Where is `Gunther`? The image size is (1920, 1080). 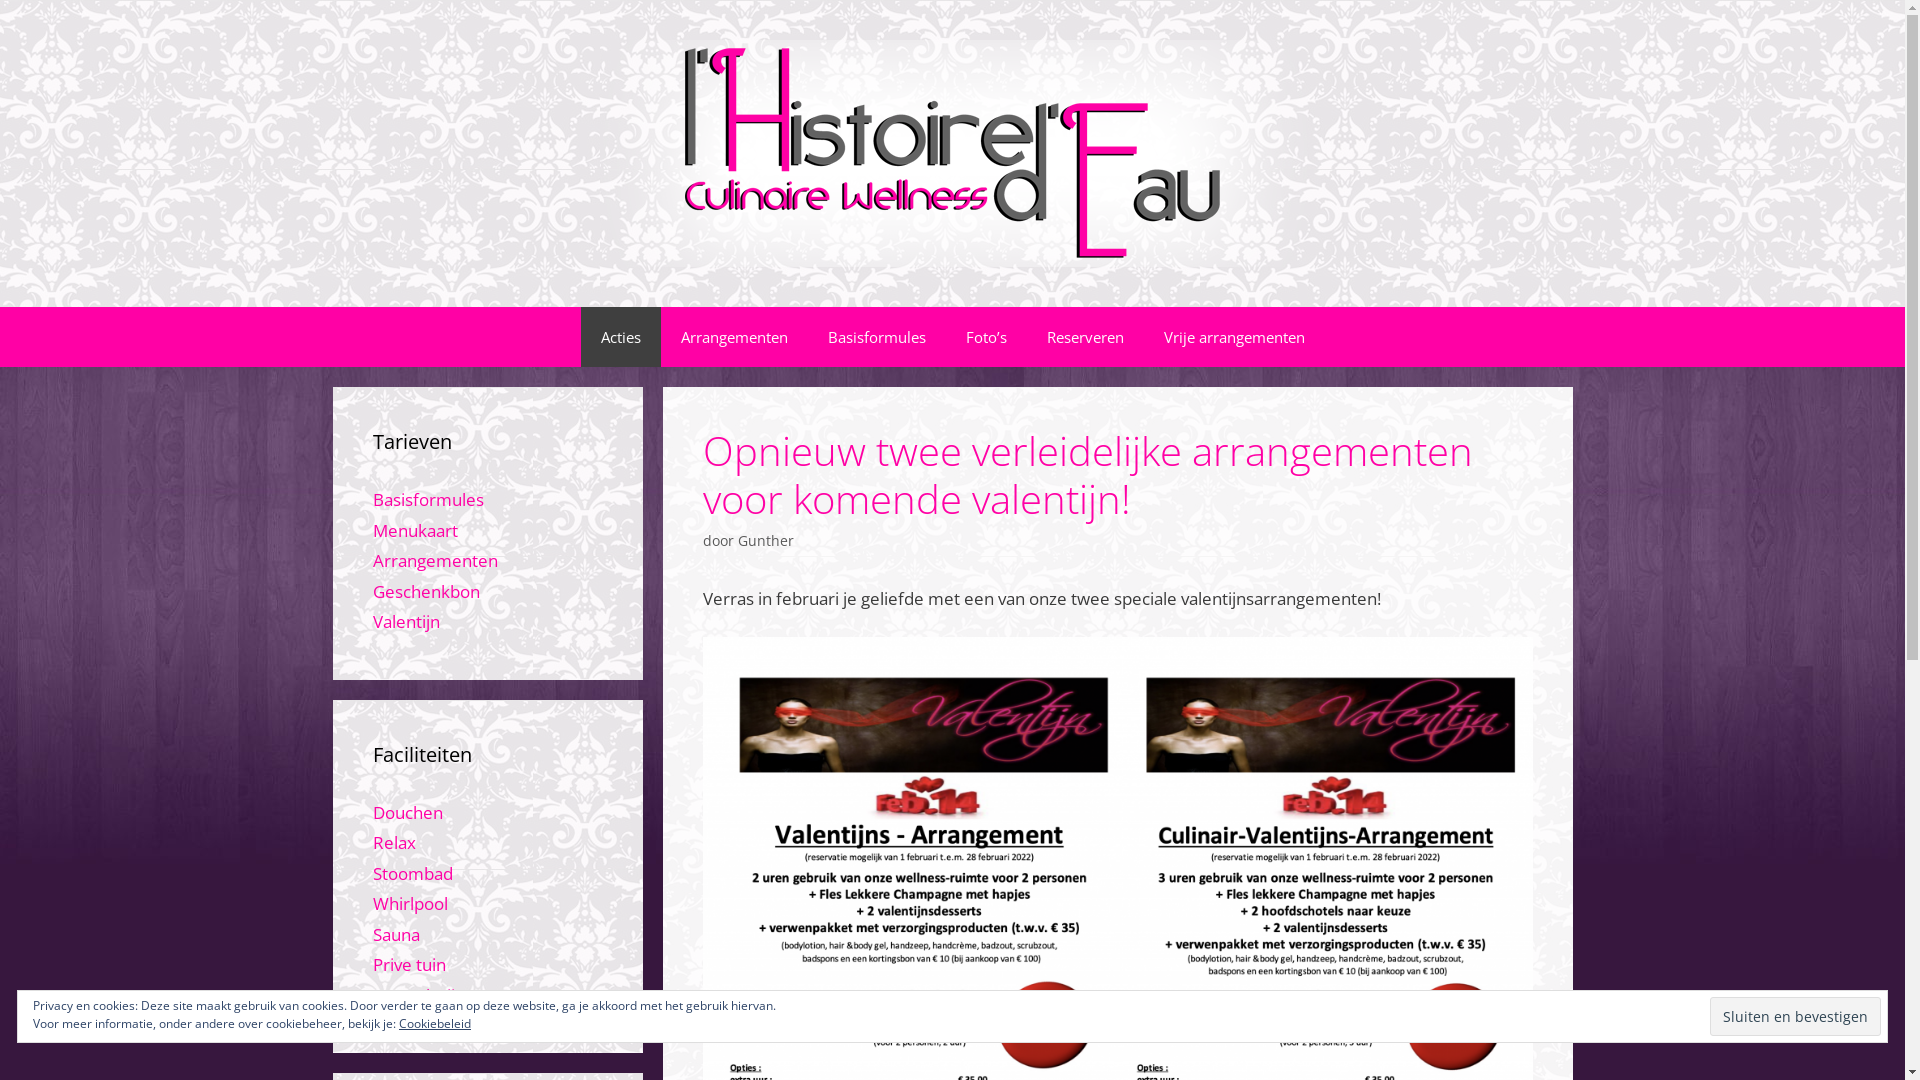
Gunther is located at coordinates (766, 540).